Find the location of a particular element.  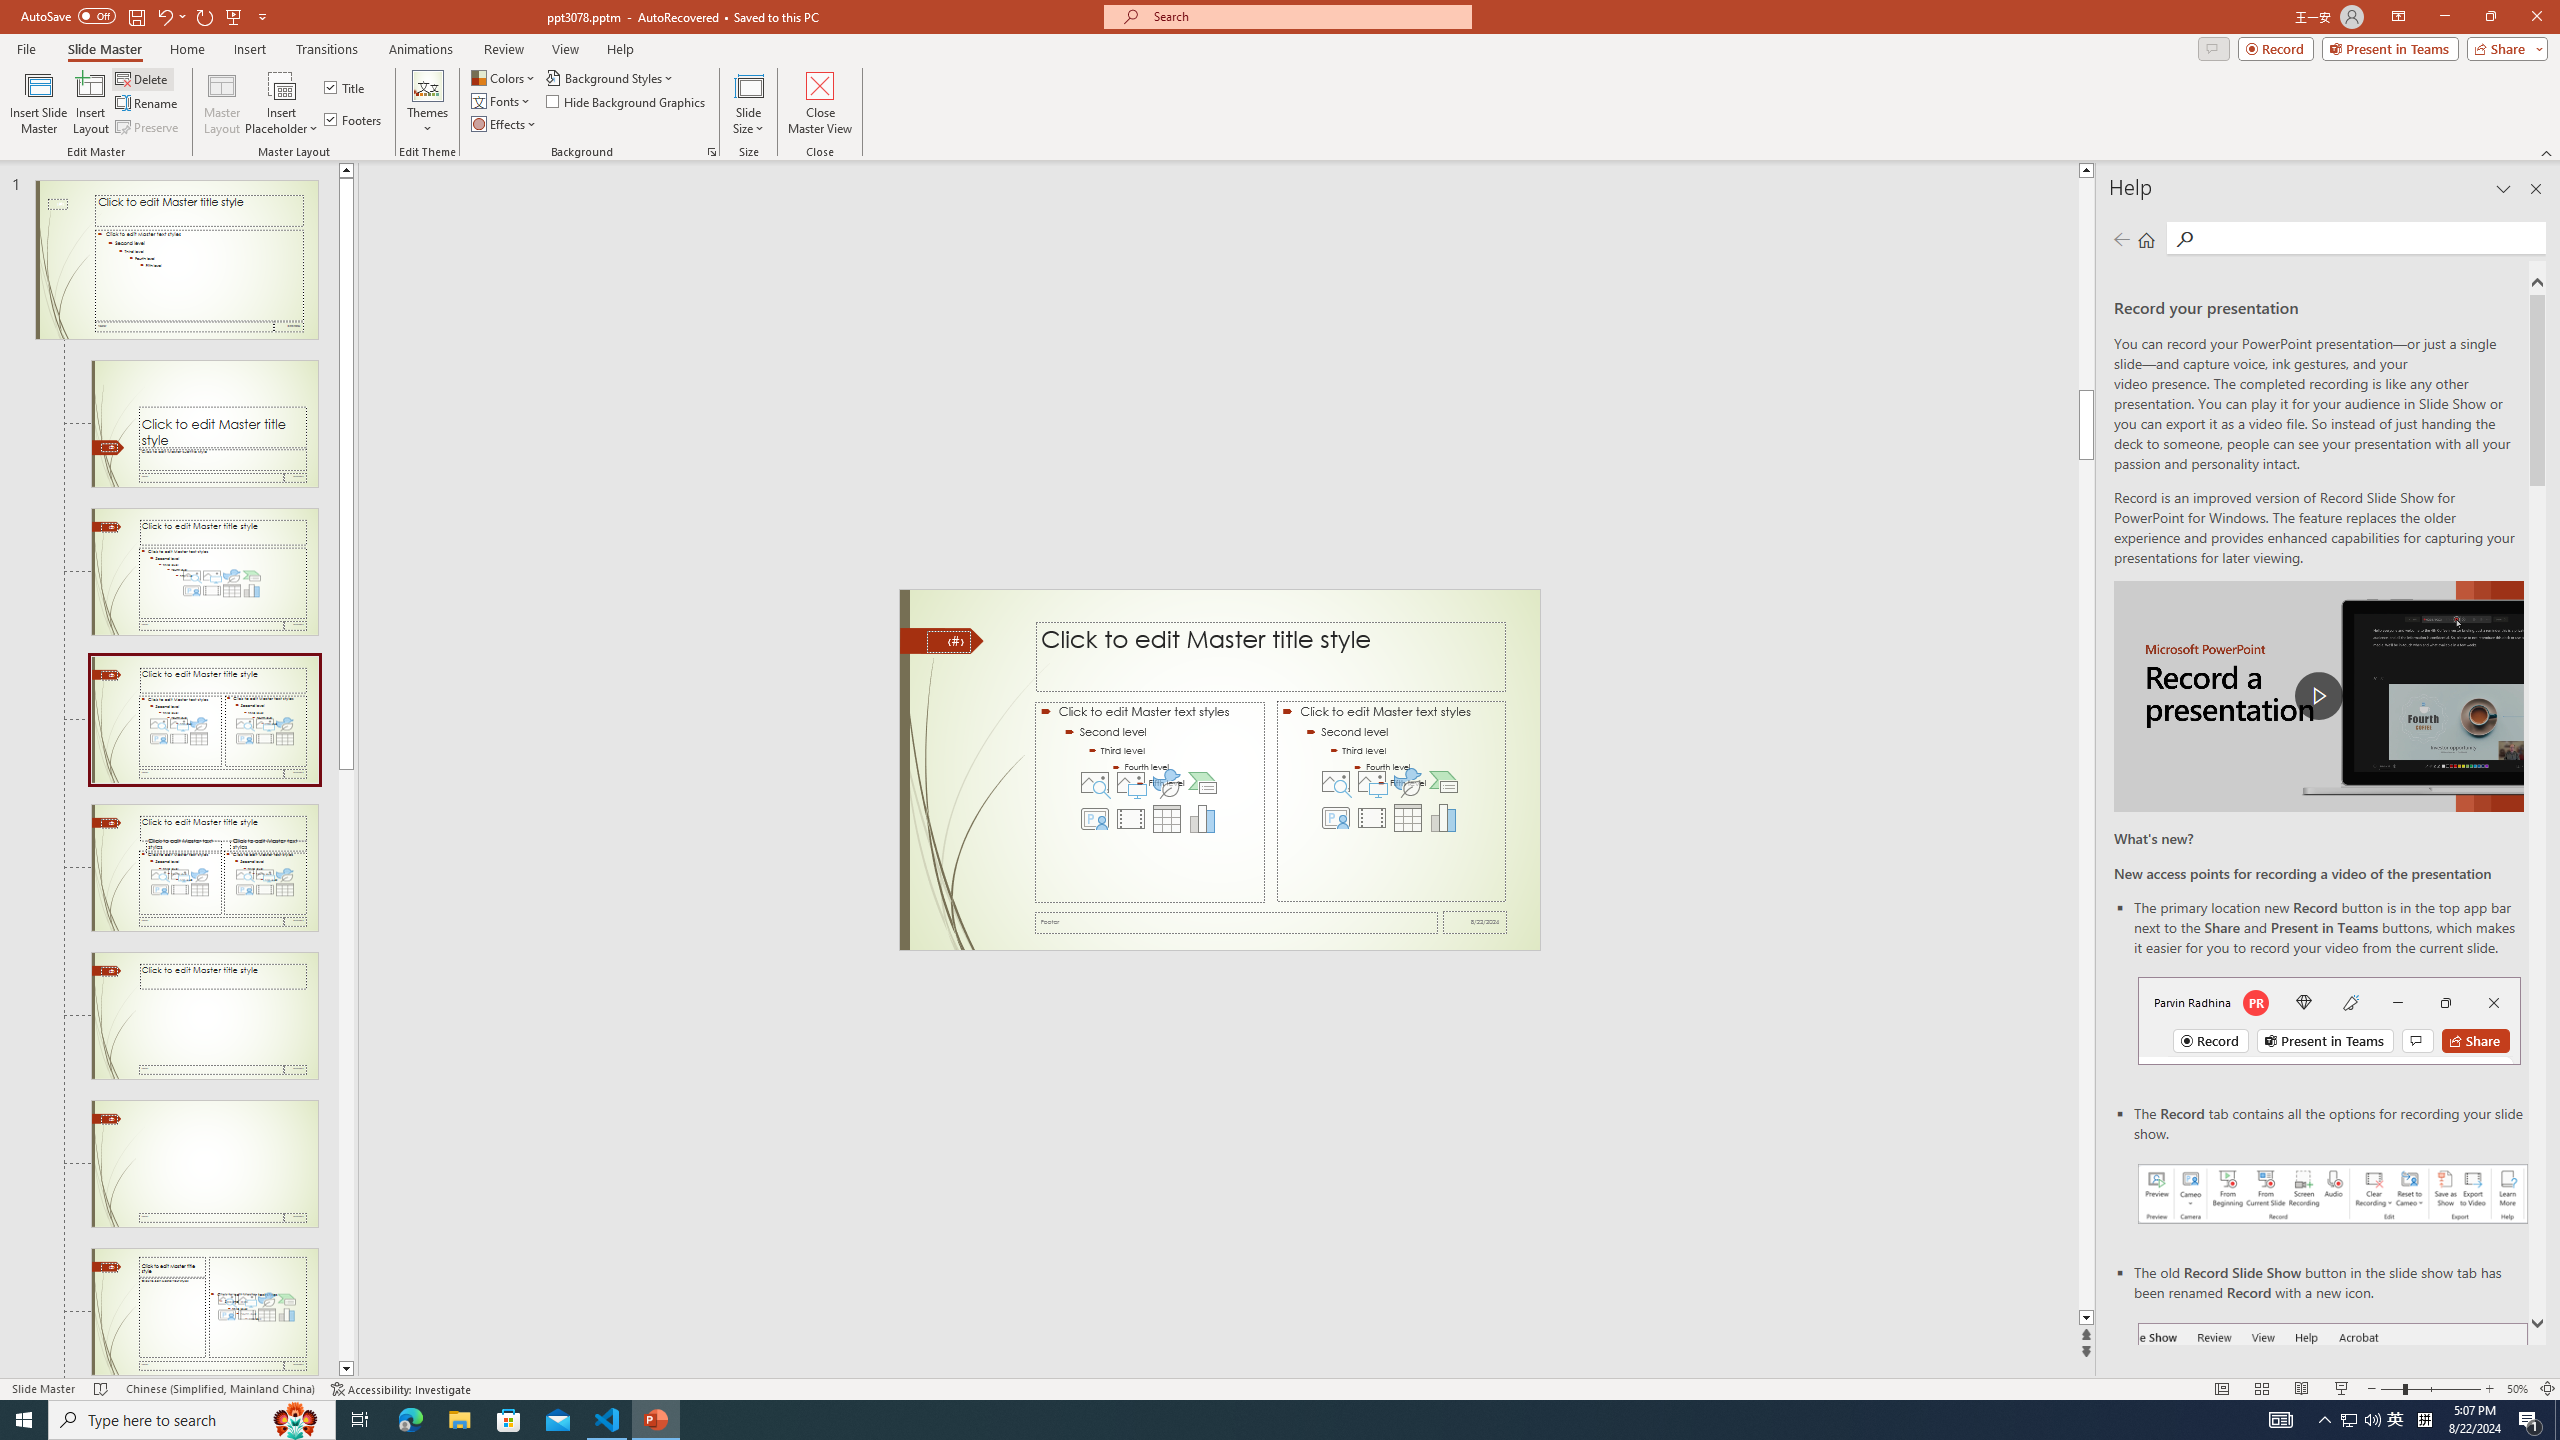

Slide Number is located at coordinates (948, 641).